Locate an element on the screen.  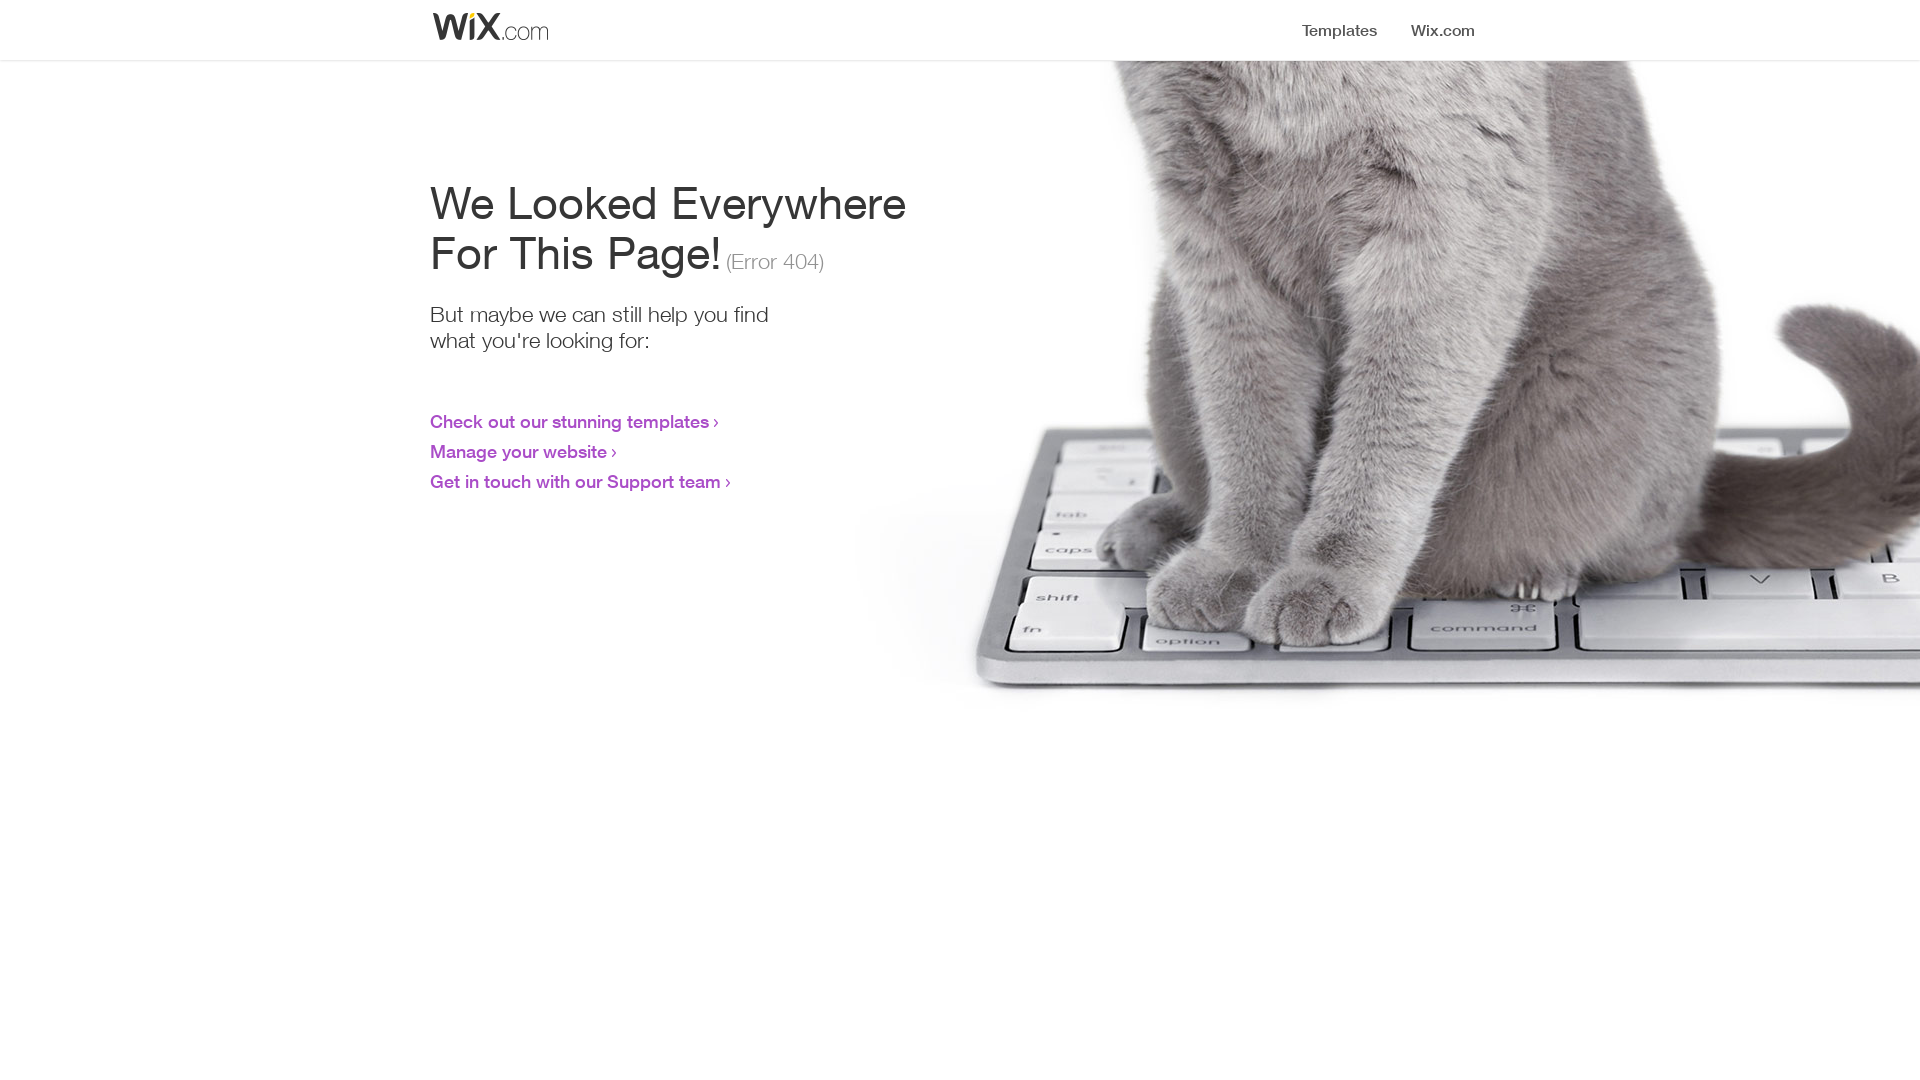
Check out our stunning templates is located at coordinates (570, 421).